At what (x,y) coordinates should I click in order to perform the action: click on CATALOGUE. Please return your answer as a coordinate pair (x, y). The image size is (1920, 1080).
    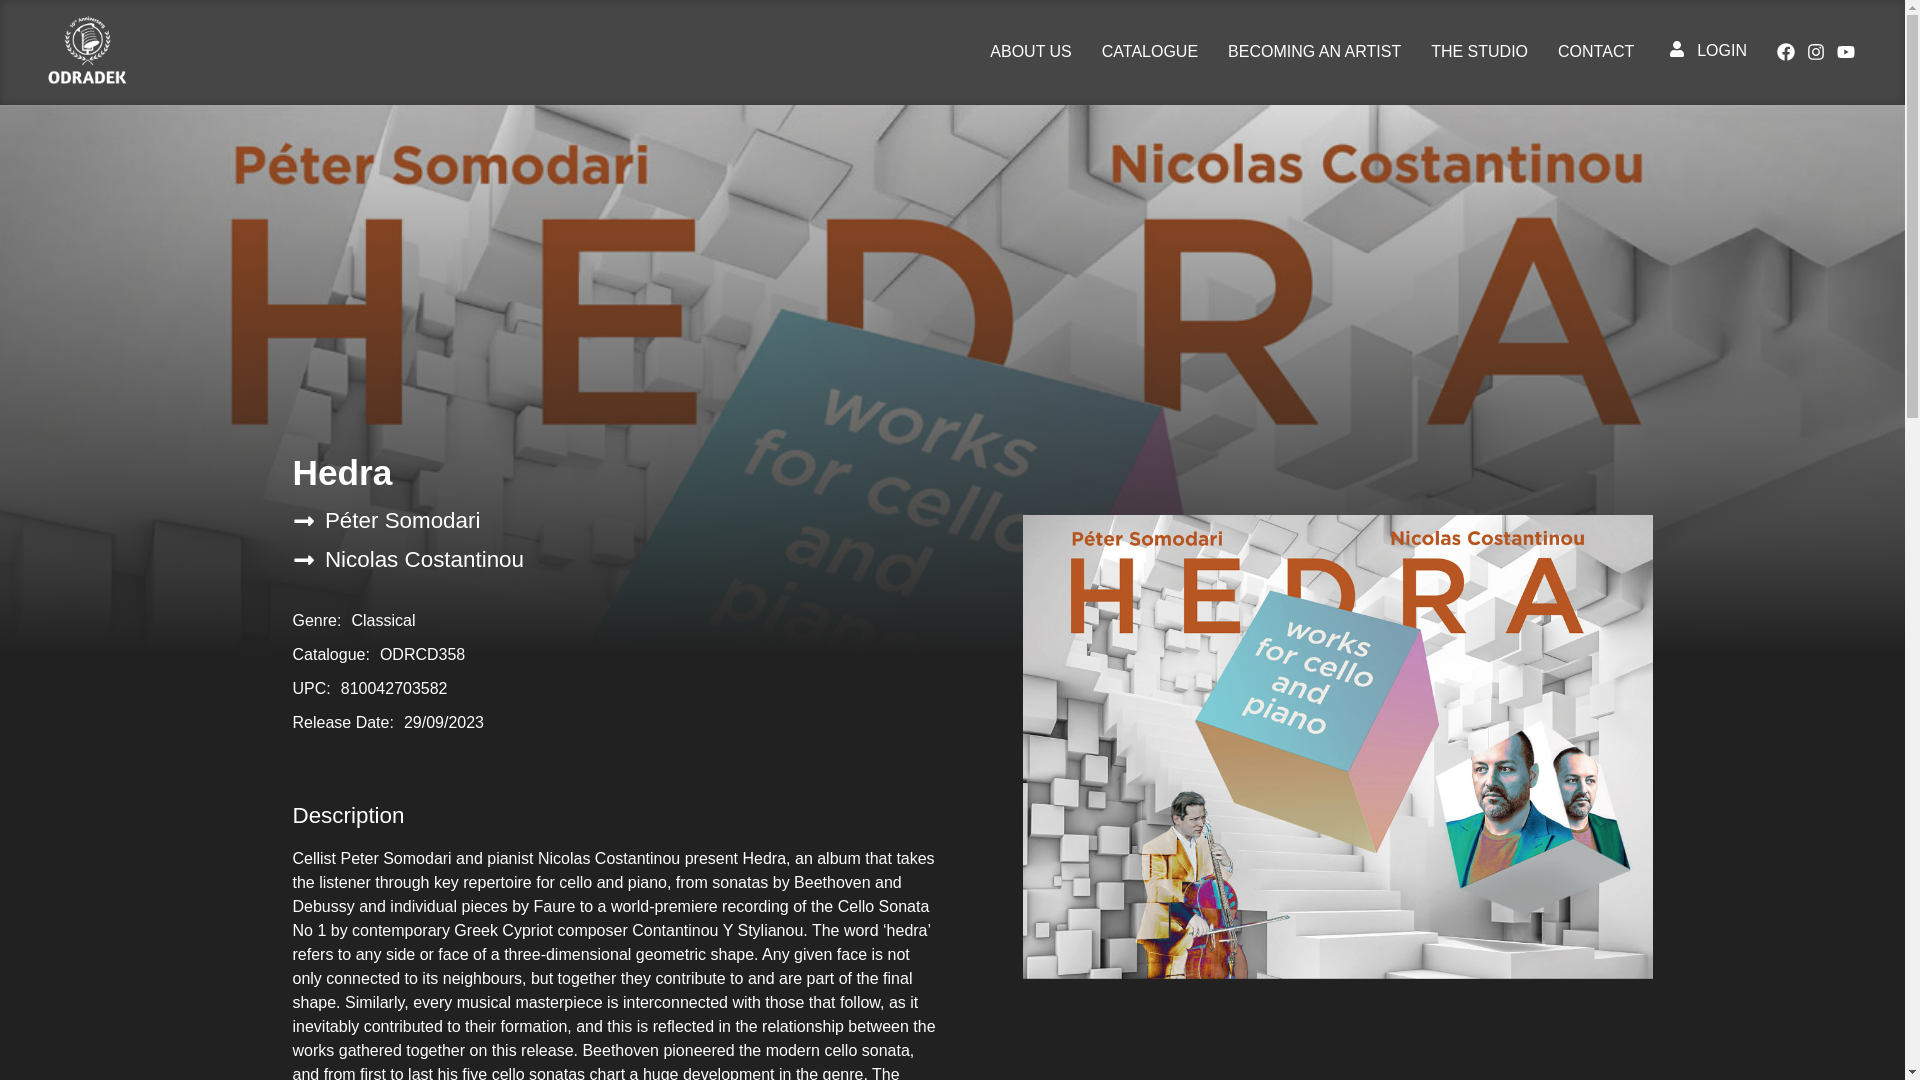
    Looking at the image, I should click on (1150, 52).